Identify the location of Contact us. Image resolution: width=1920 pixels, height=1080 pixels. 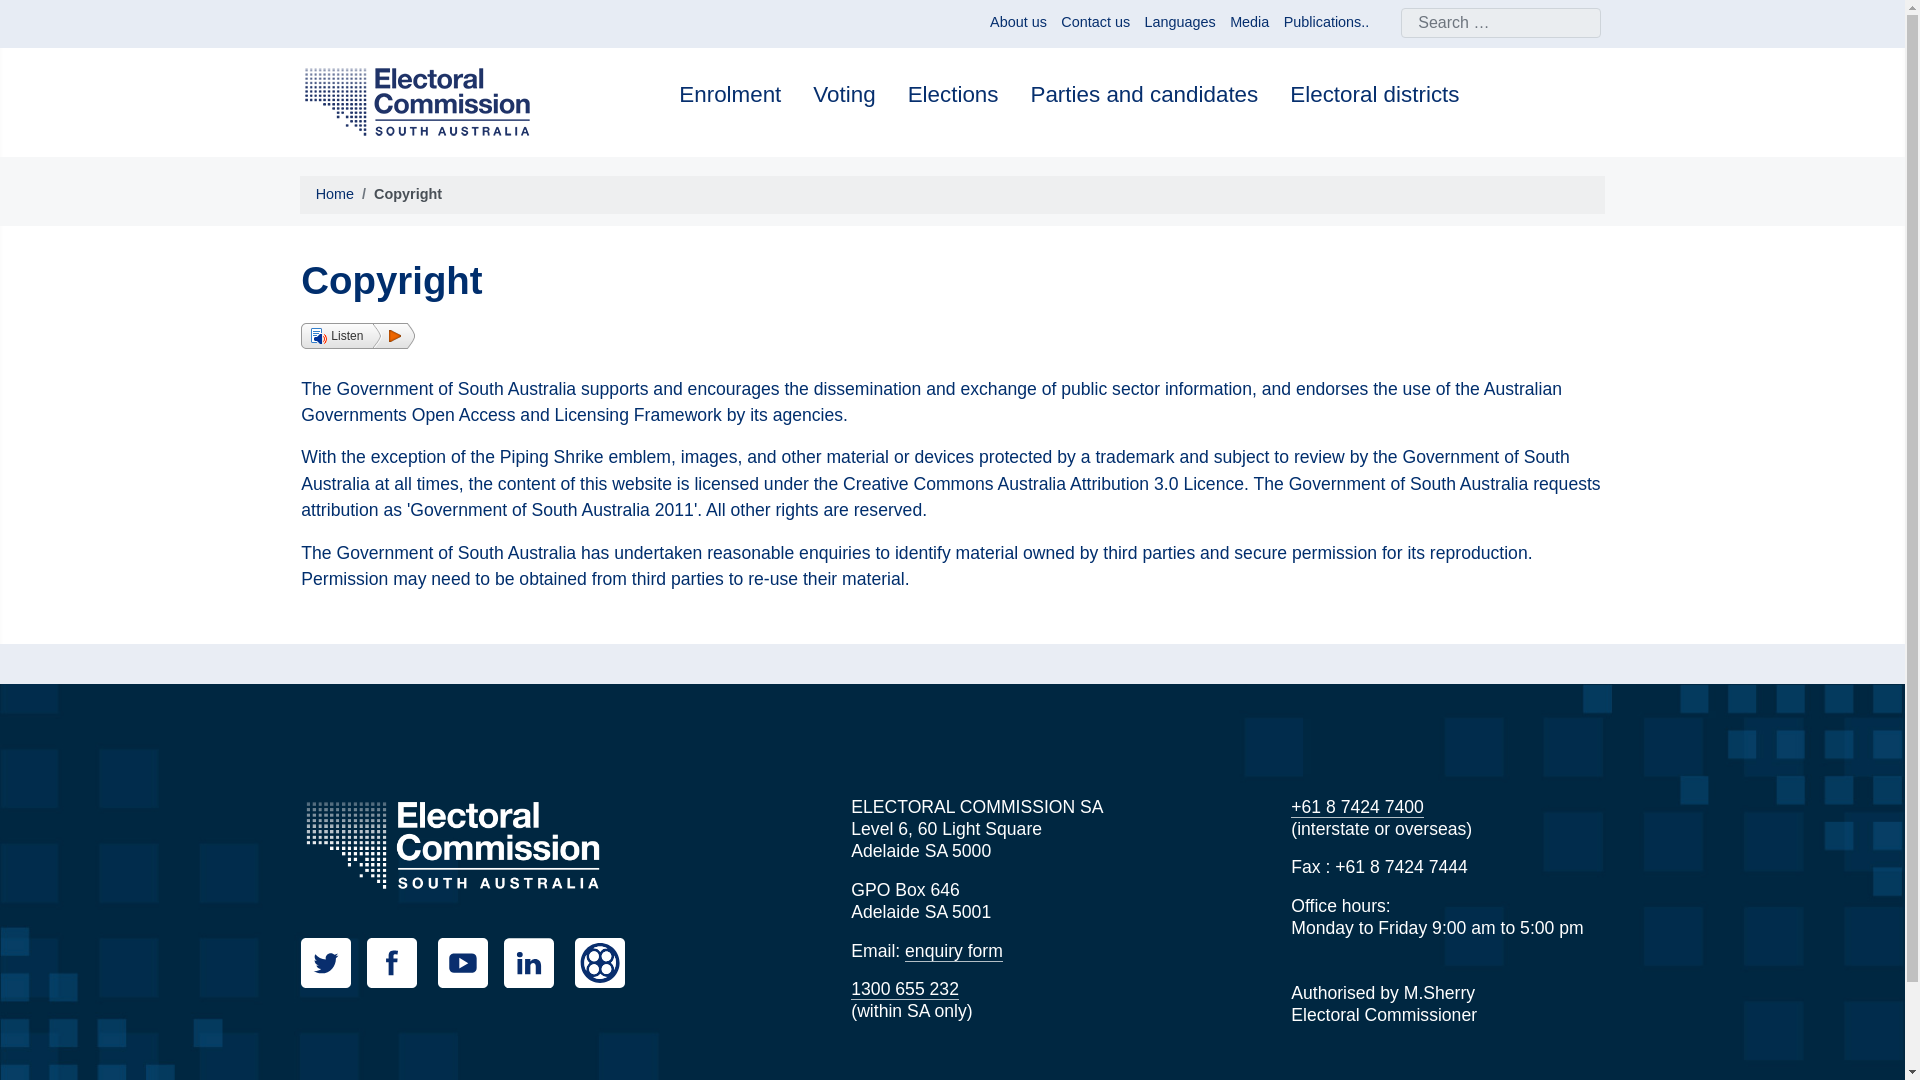
(1096, 23).